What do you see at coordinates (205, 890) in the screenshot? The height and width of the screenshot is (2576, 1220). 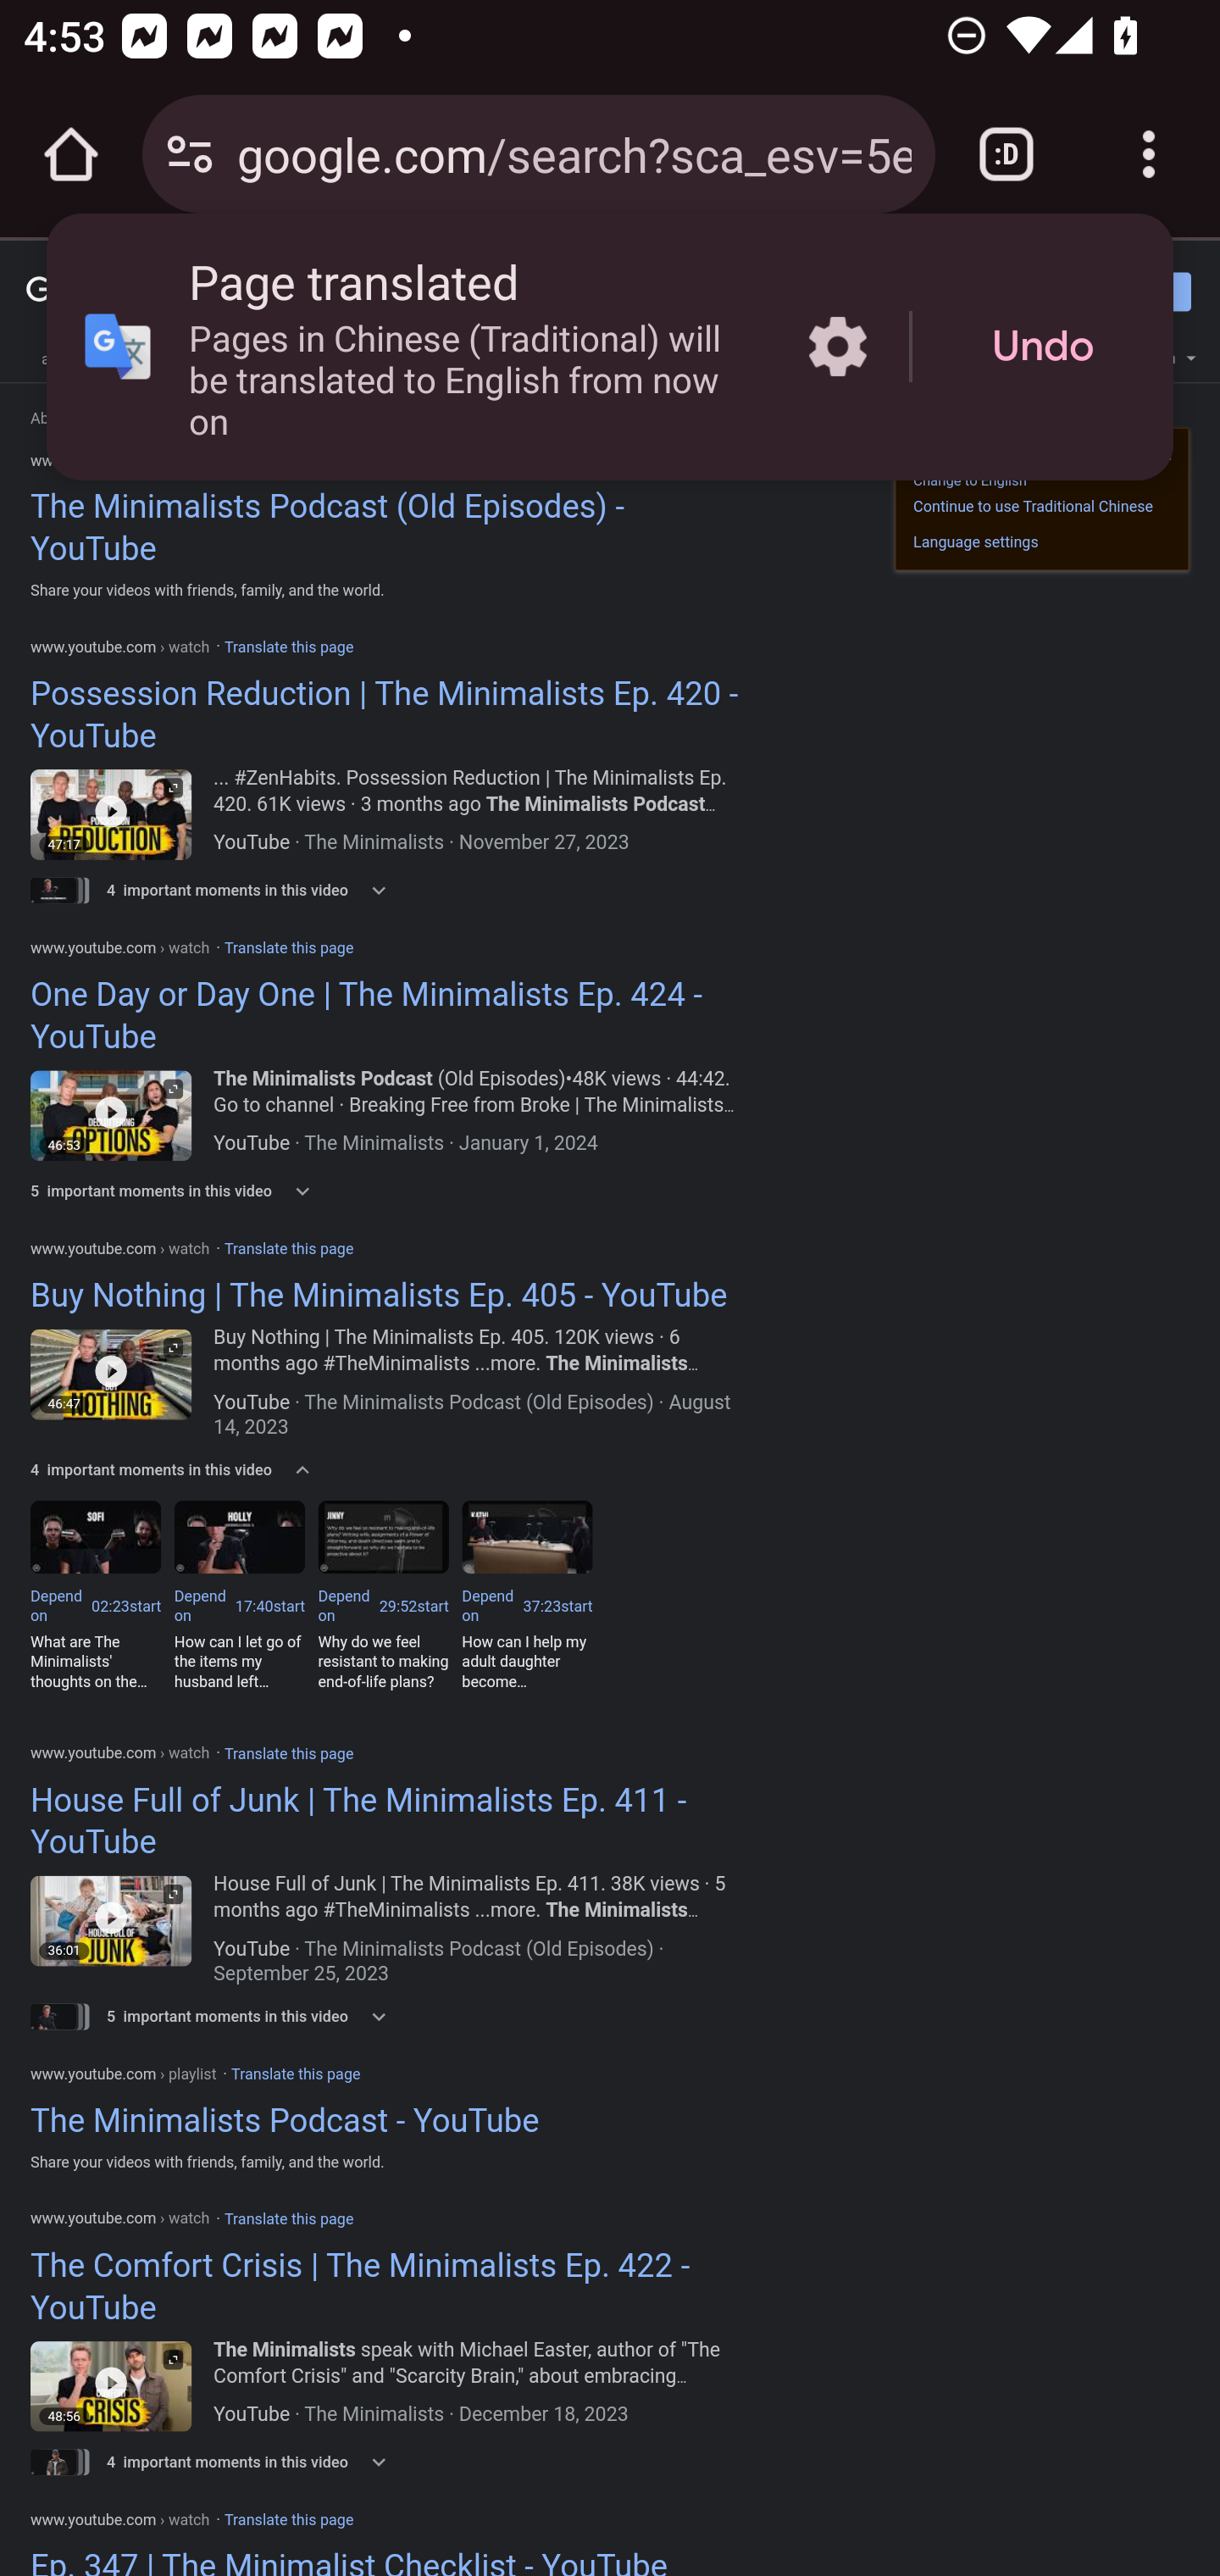 I see `4  important moments  in this video` at bounding box center [205, 890].